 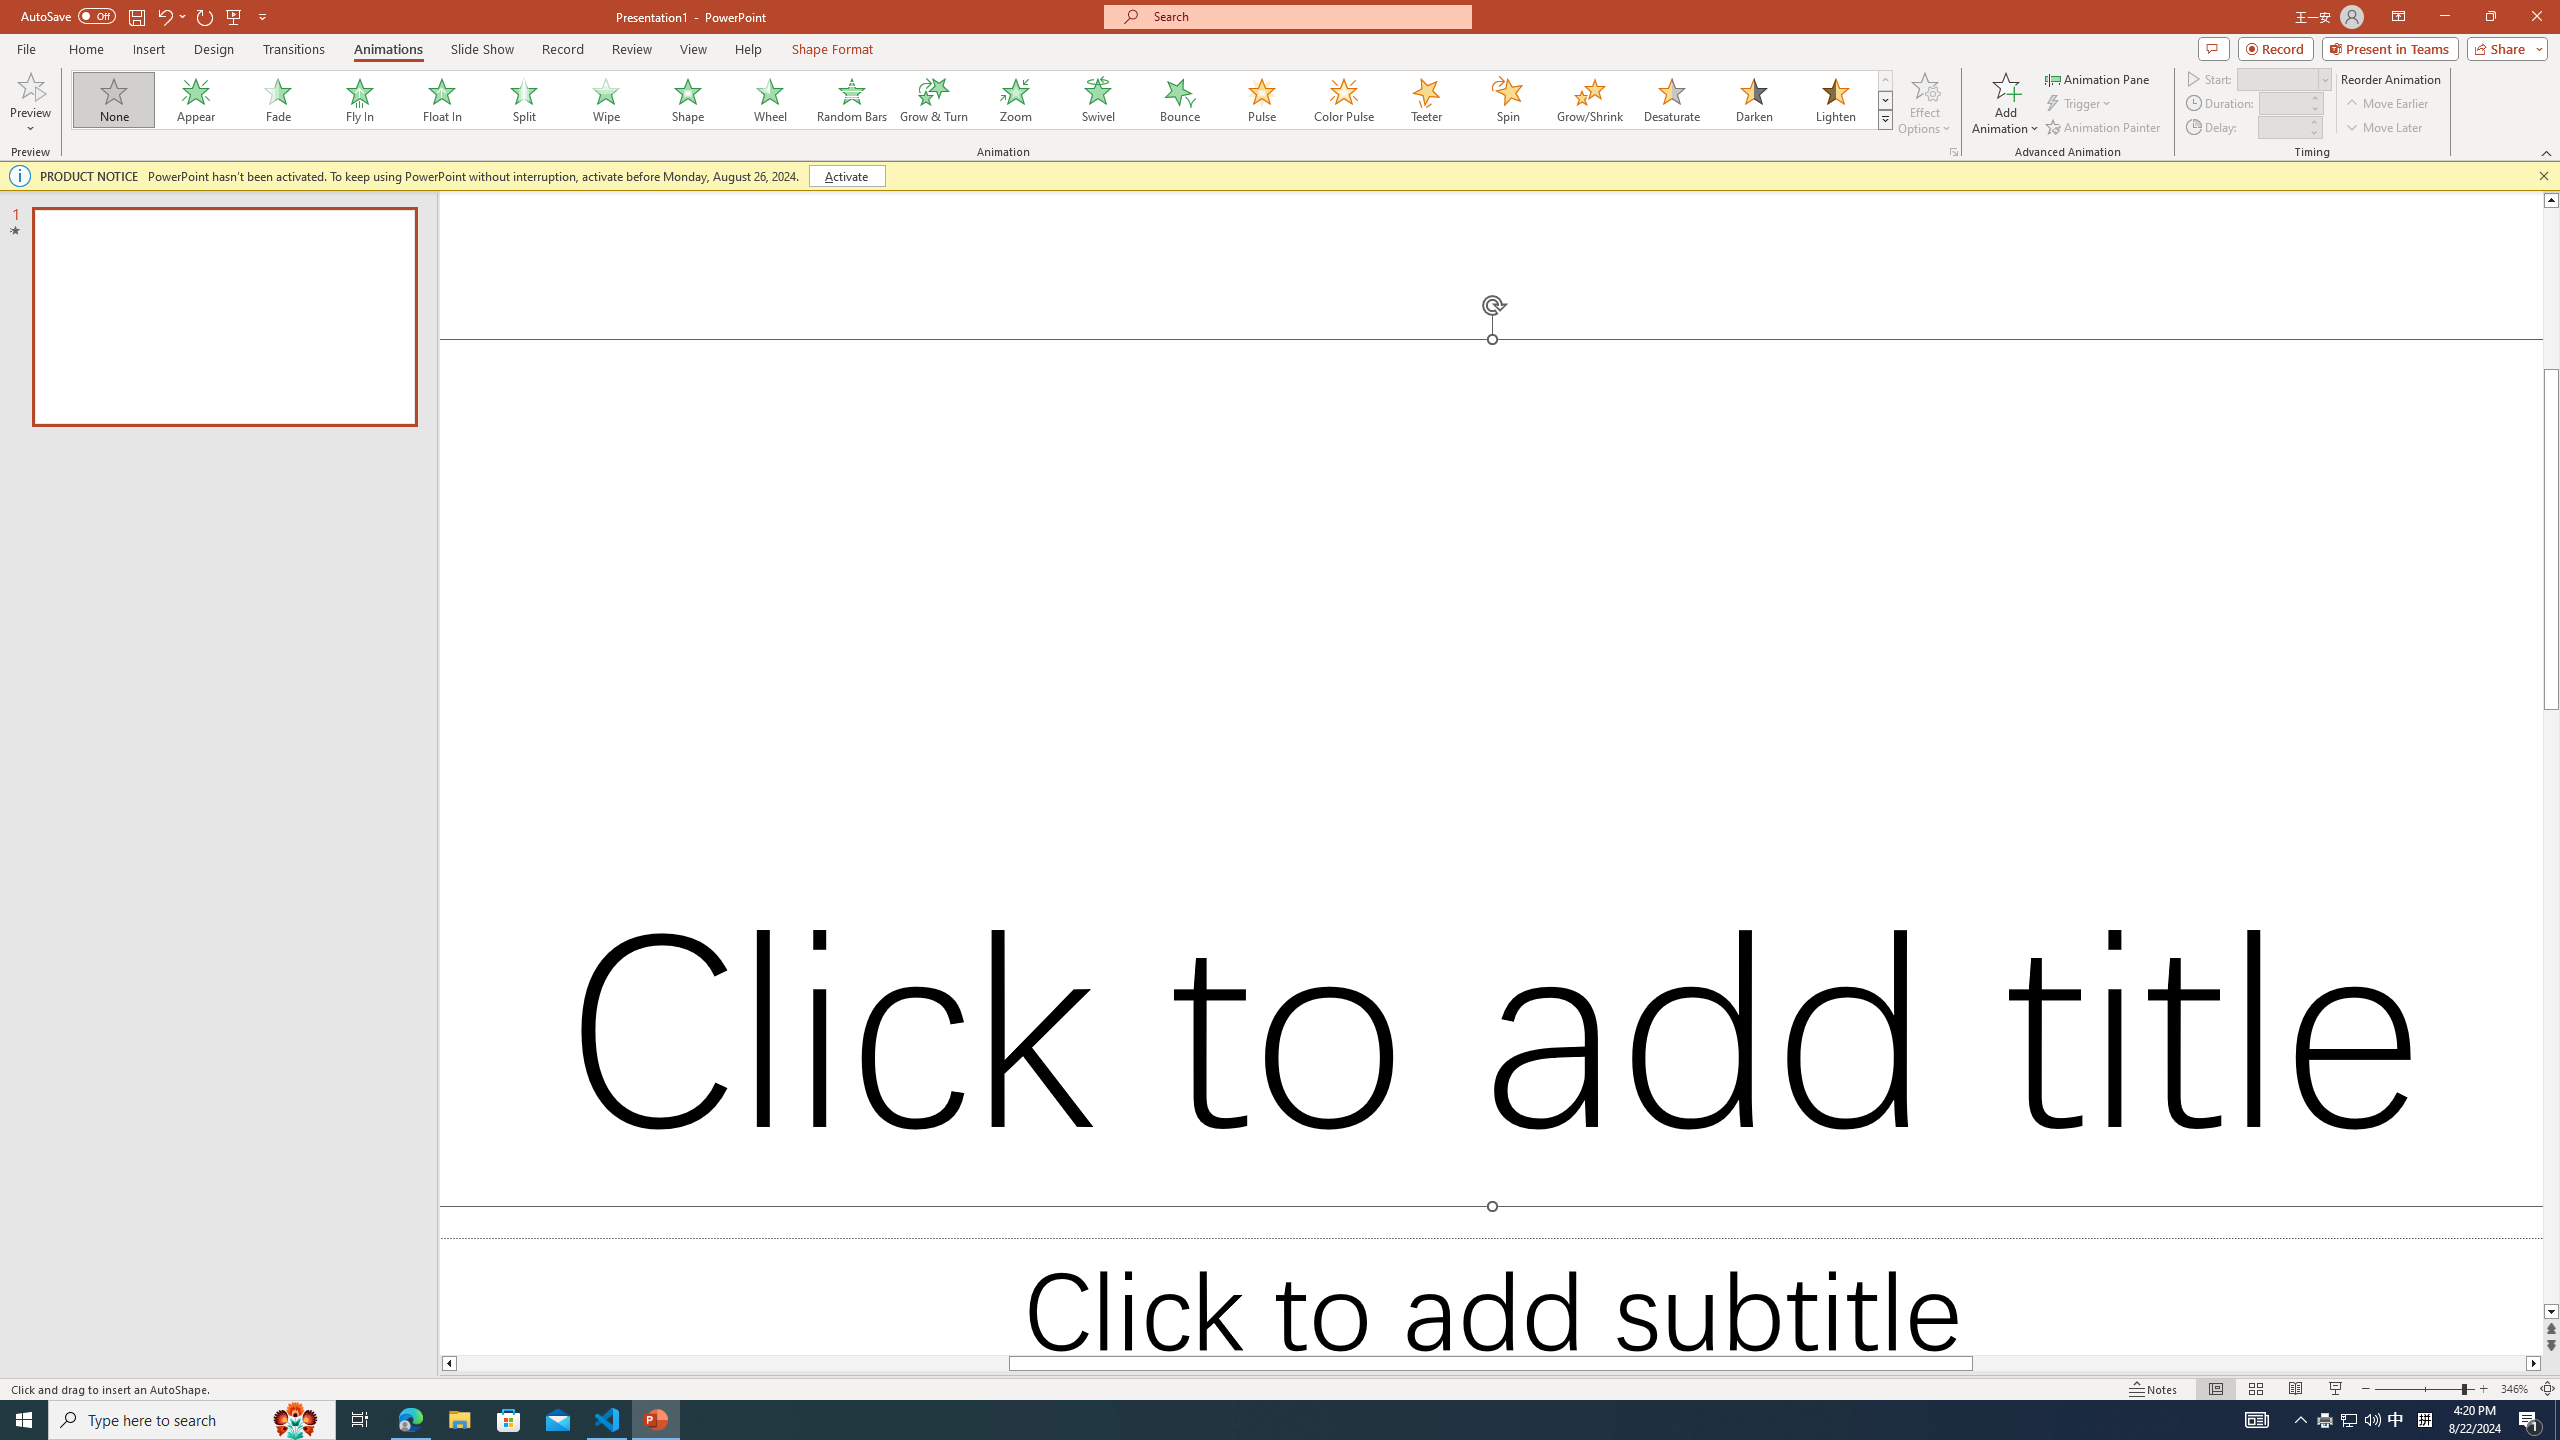 What do you see at coordinates (197, 100) in the screenshot?
I see `Appear` at bounding box center [197, 100].